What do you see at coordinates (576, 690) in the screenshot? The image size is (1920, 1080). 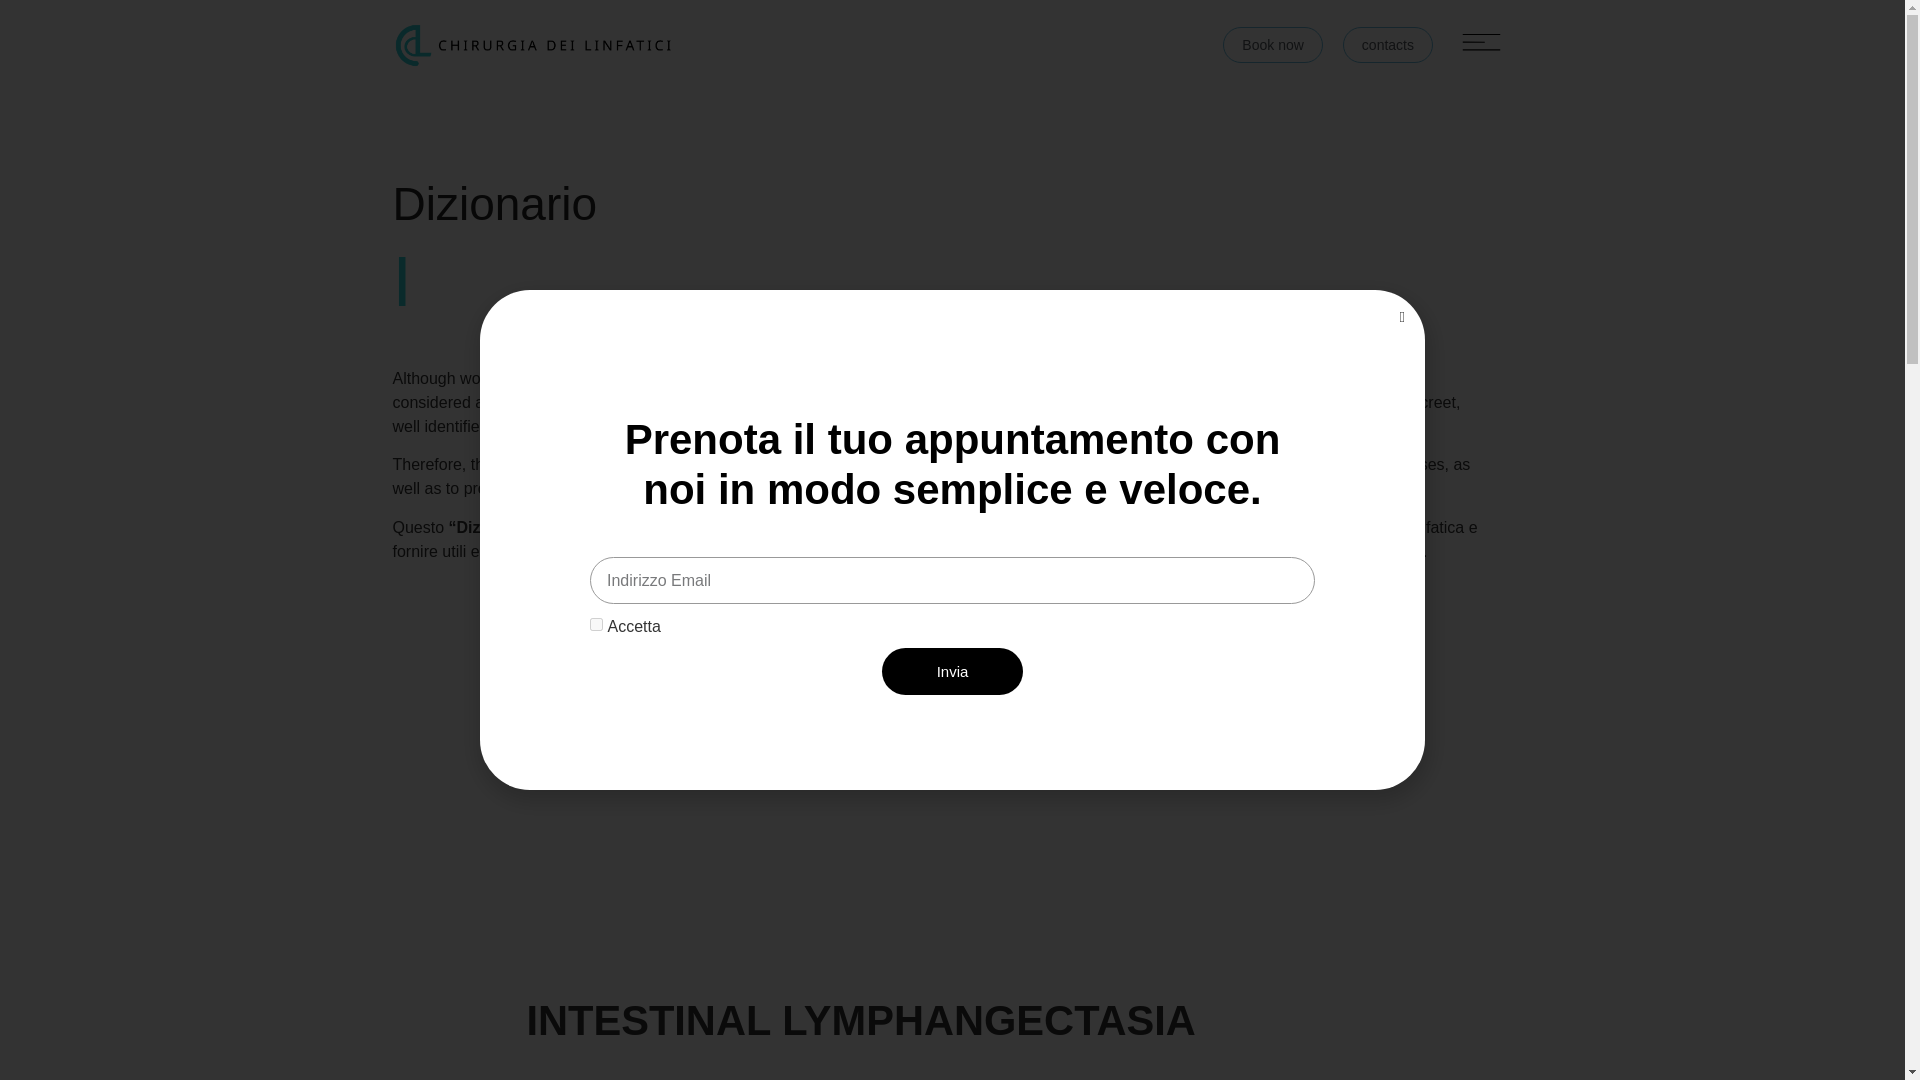 I see `B` at bounding box center [576, 690].